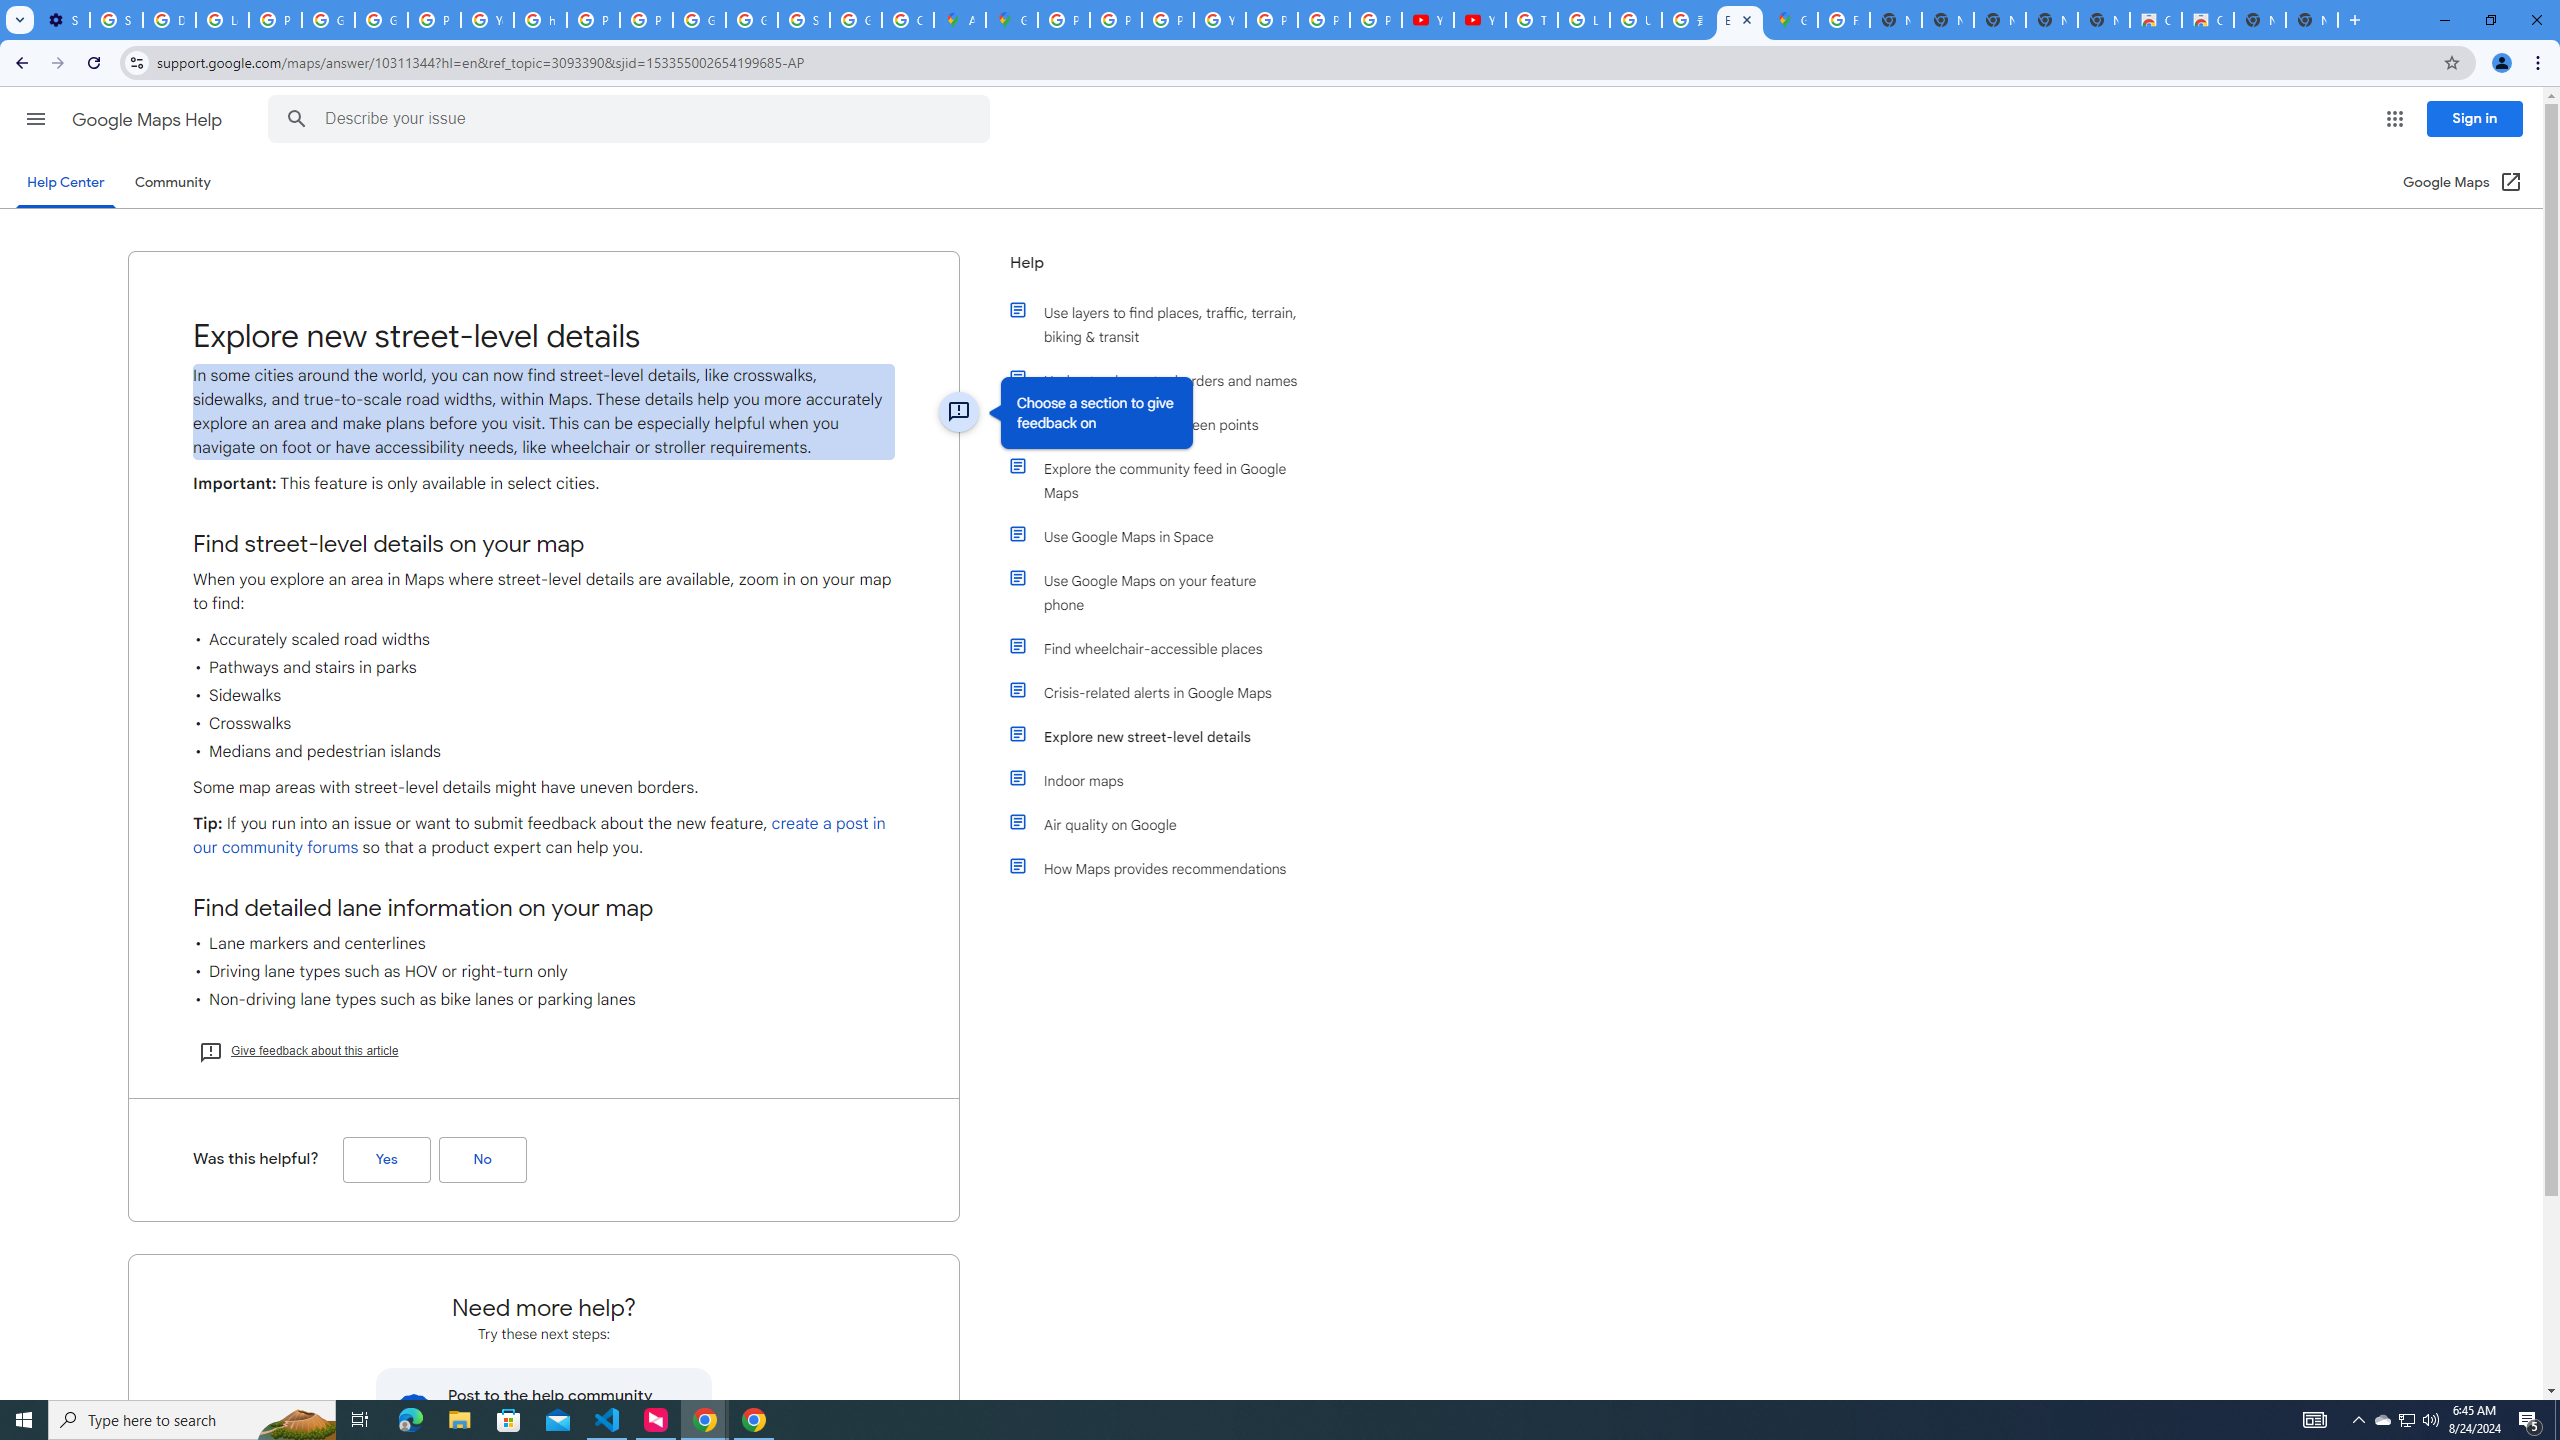 This screenshot has height=1440, width=2560. Describe the element at coordinates (1064, 20) in the screenshot. I see `Policy Accountability and Transparency - Transparency Center` at that location.